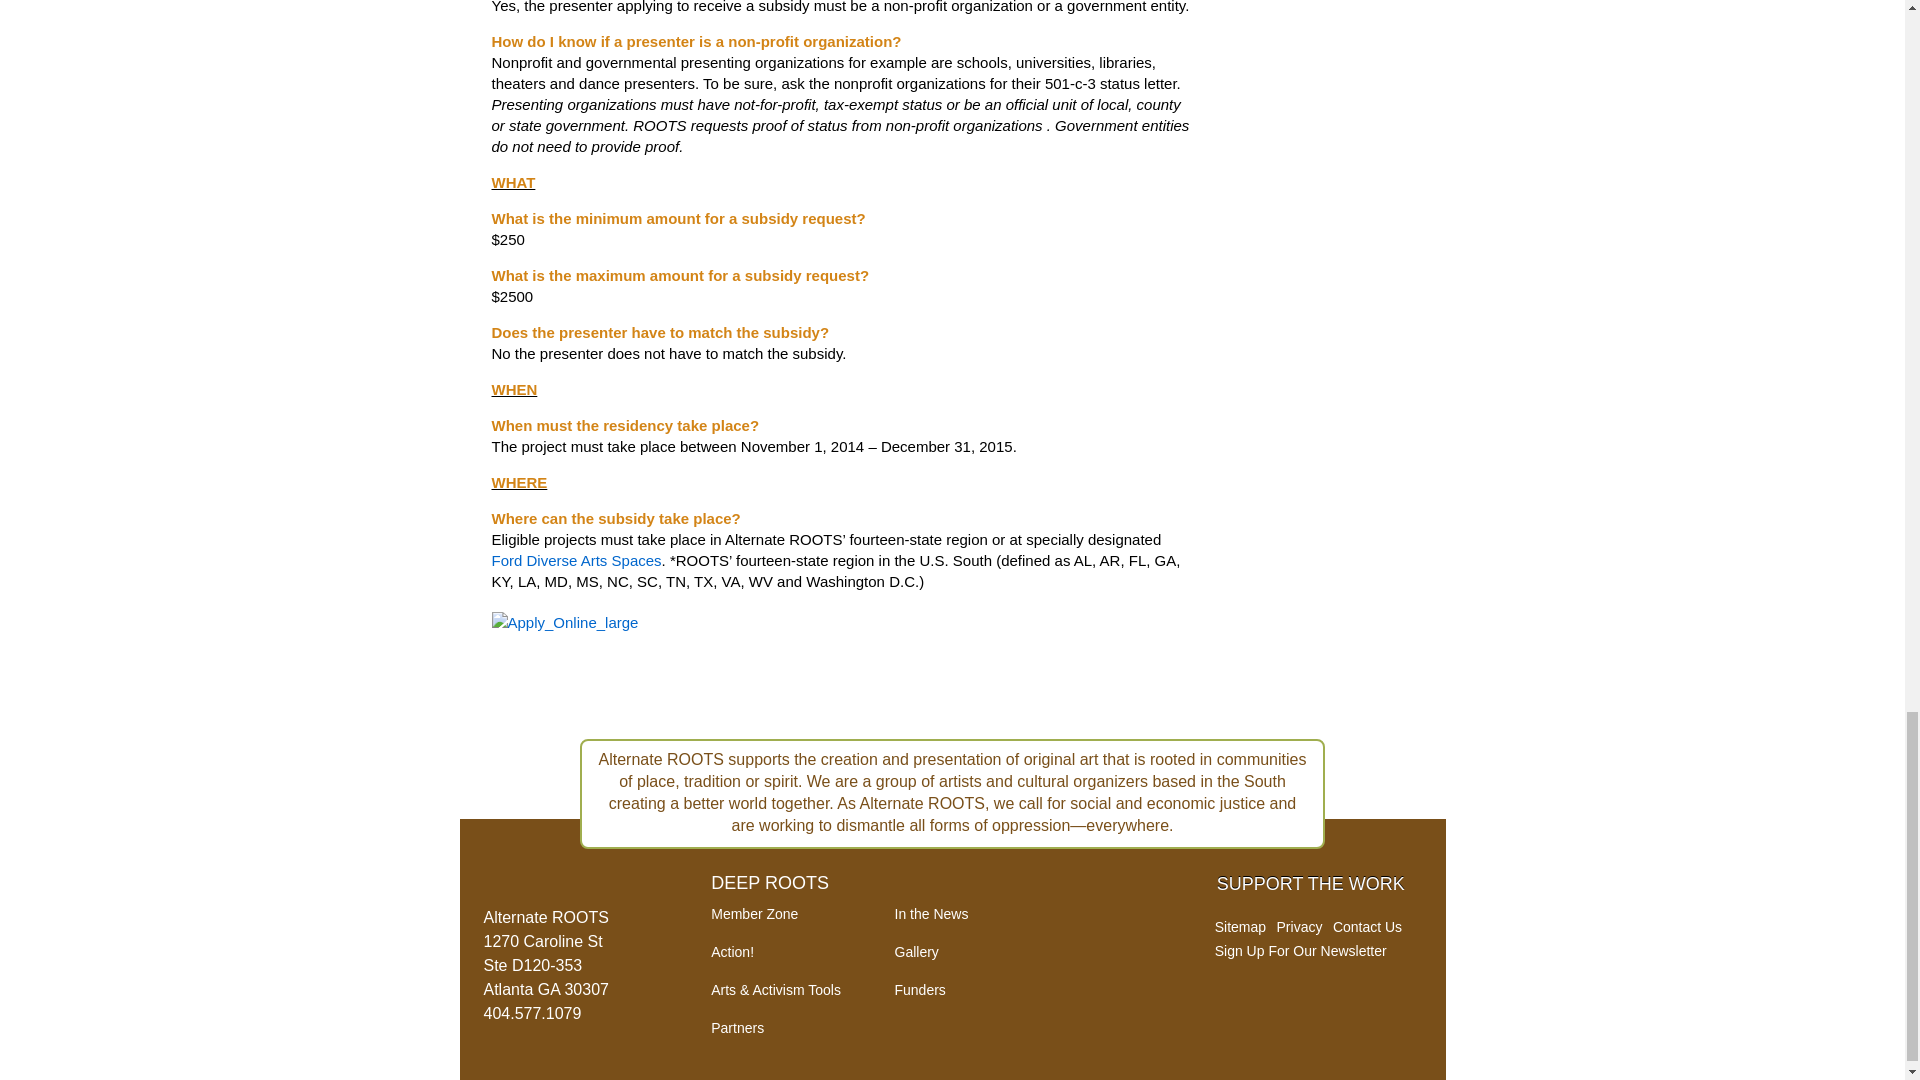 This screenshot has width=1920, height=1080. Describe the element at coordinates (732, 952) in the screenshot. I see `Action!` at that location.